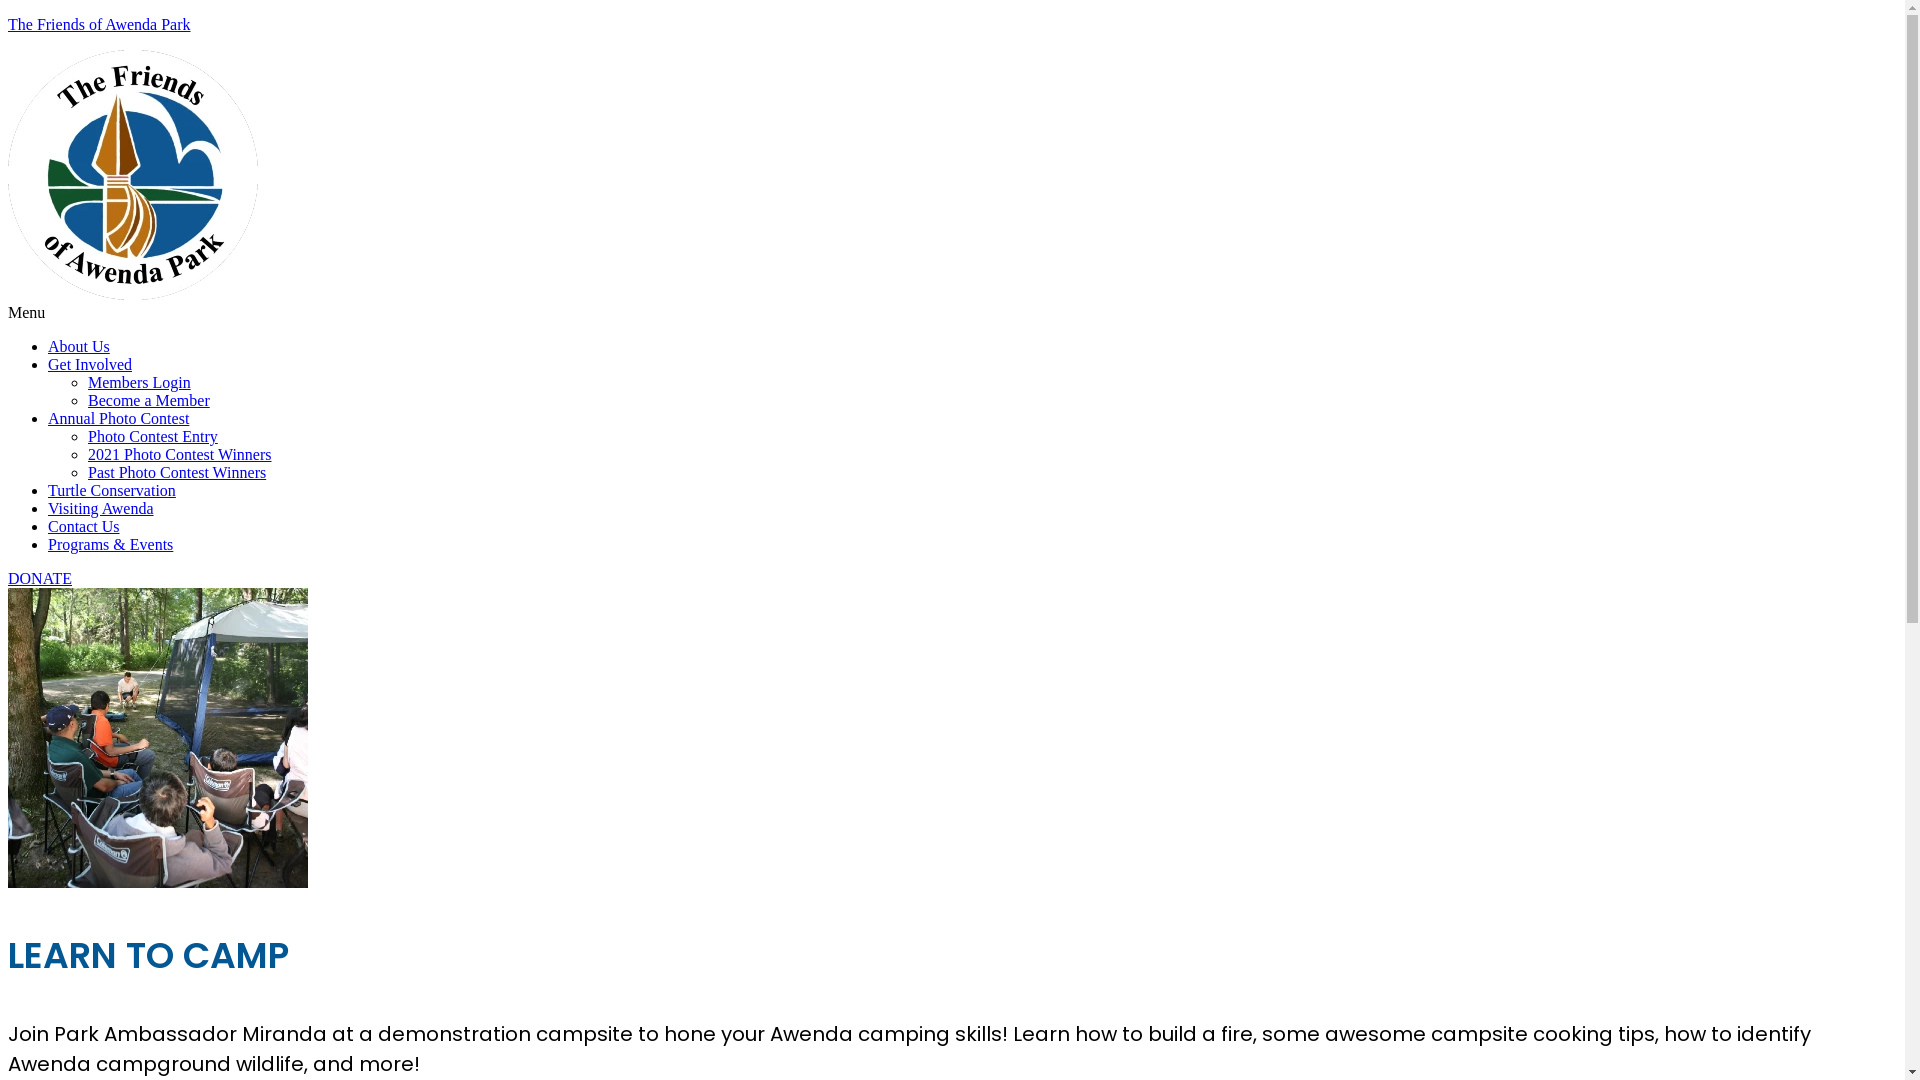  What do you see at coordinates (140, 382) in the screenshot?
I see `Members Login` at bounding box center [140, 382].